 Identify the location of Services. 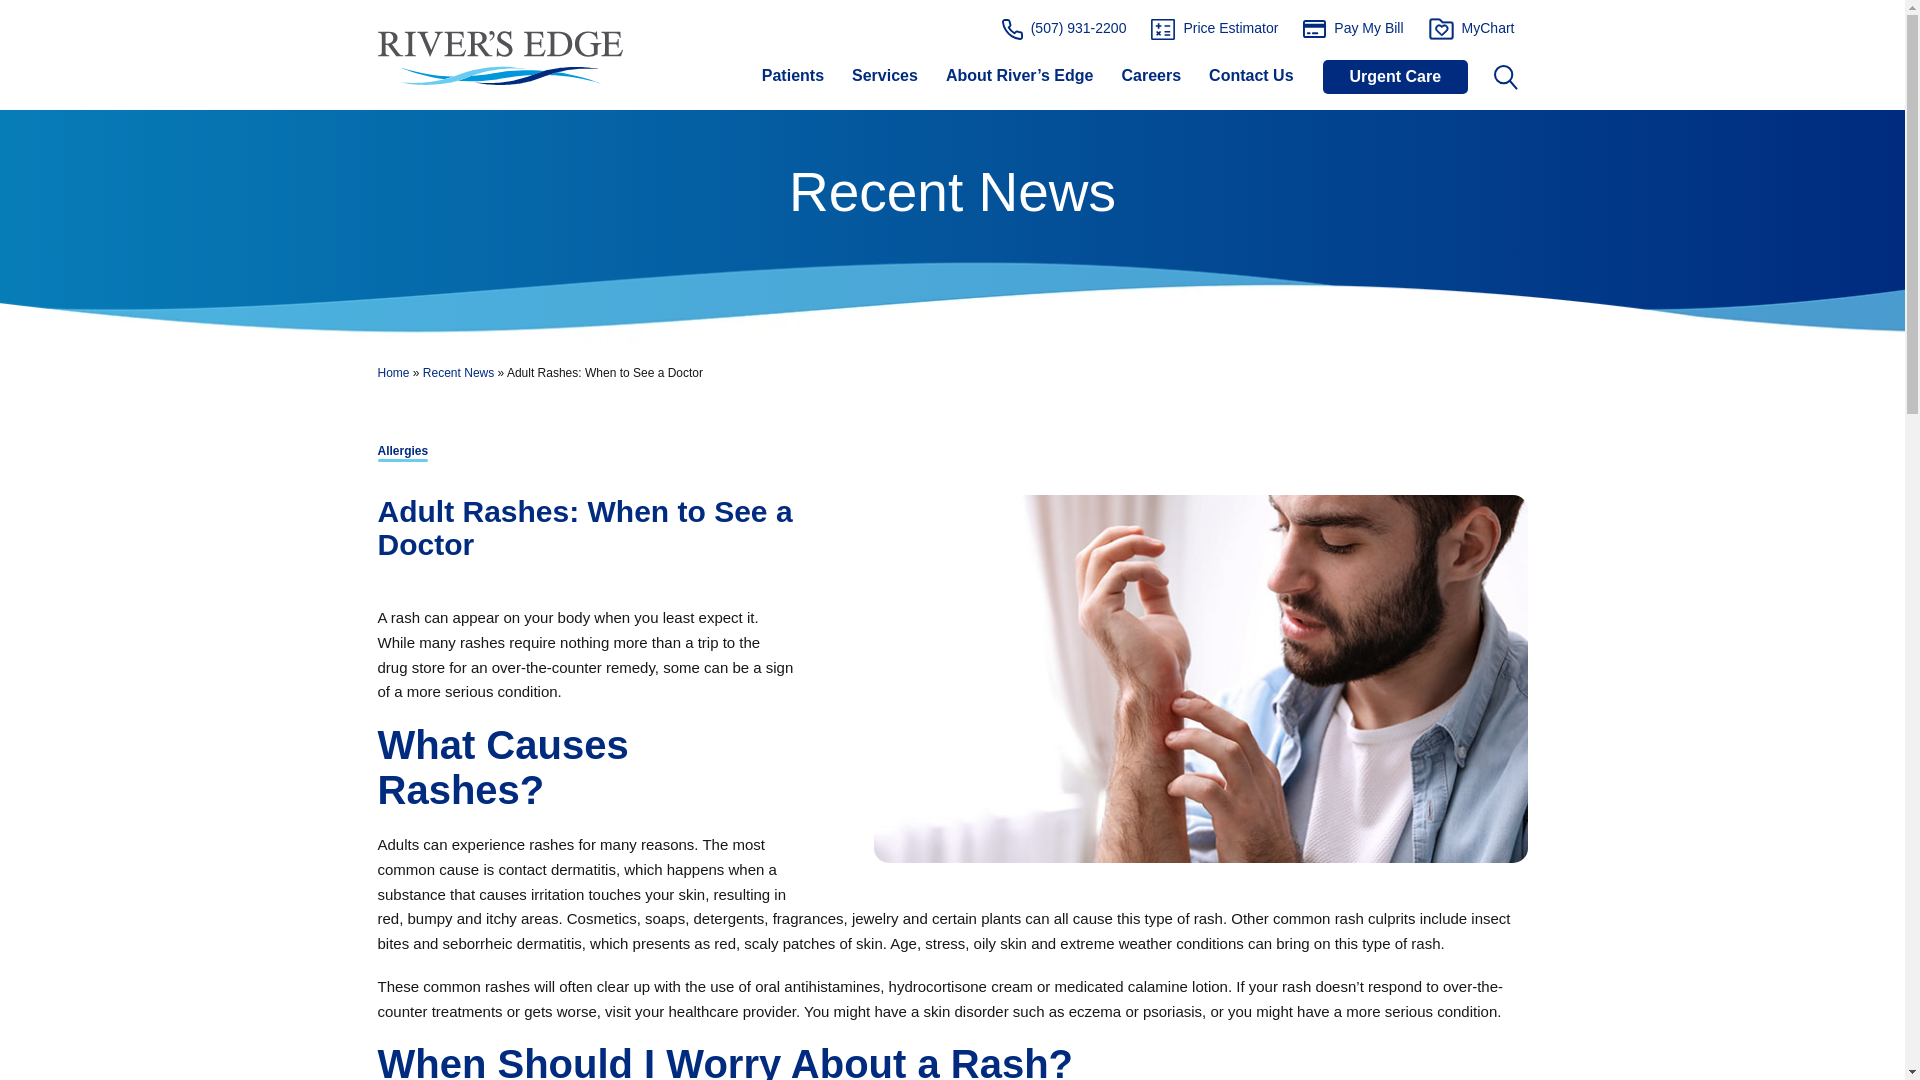
(884, 84).